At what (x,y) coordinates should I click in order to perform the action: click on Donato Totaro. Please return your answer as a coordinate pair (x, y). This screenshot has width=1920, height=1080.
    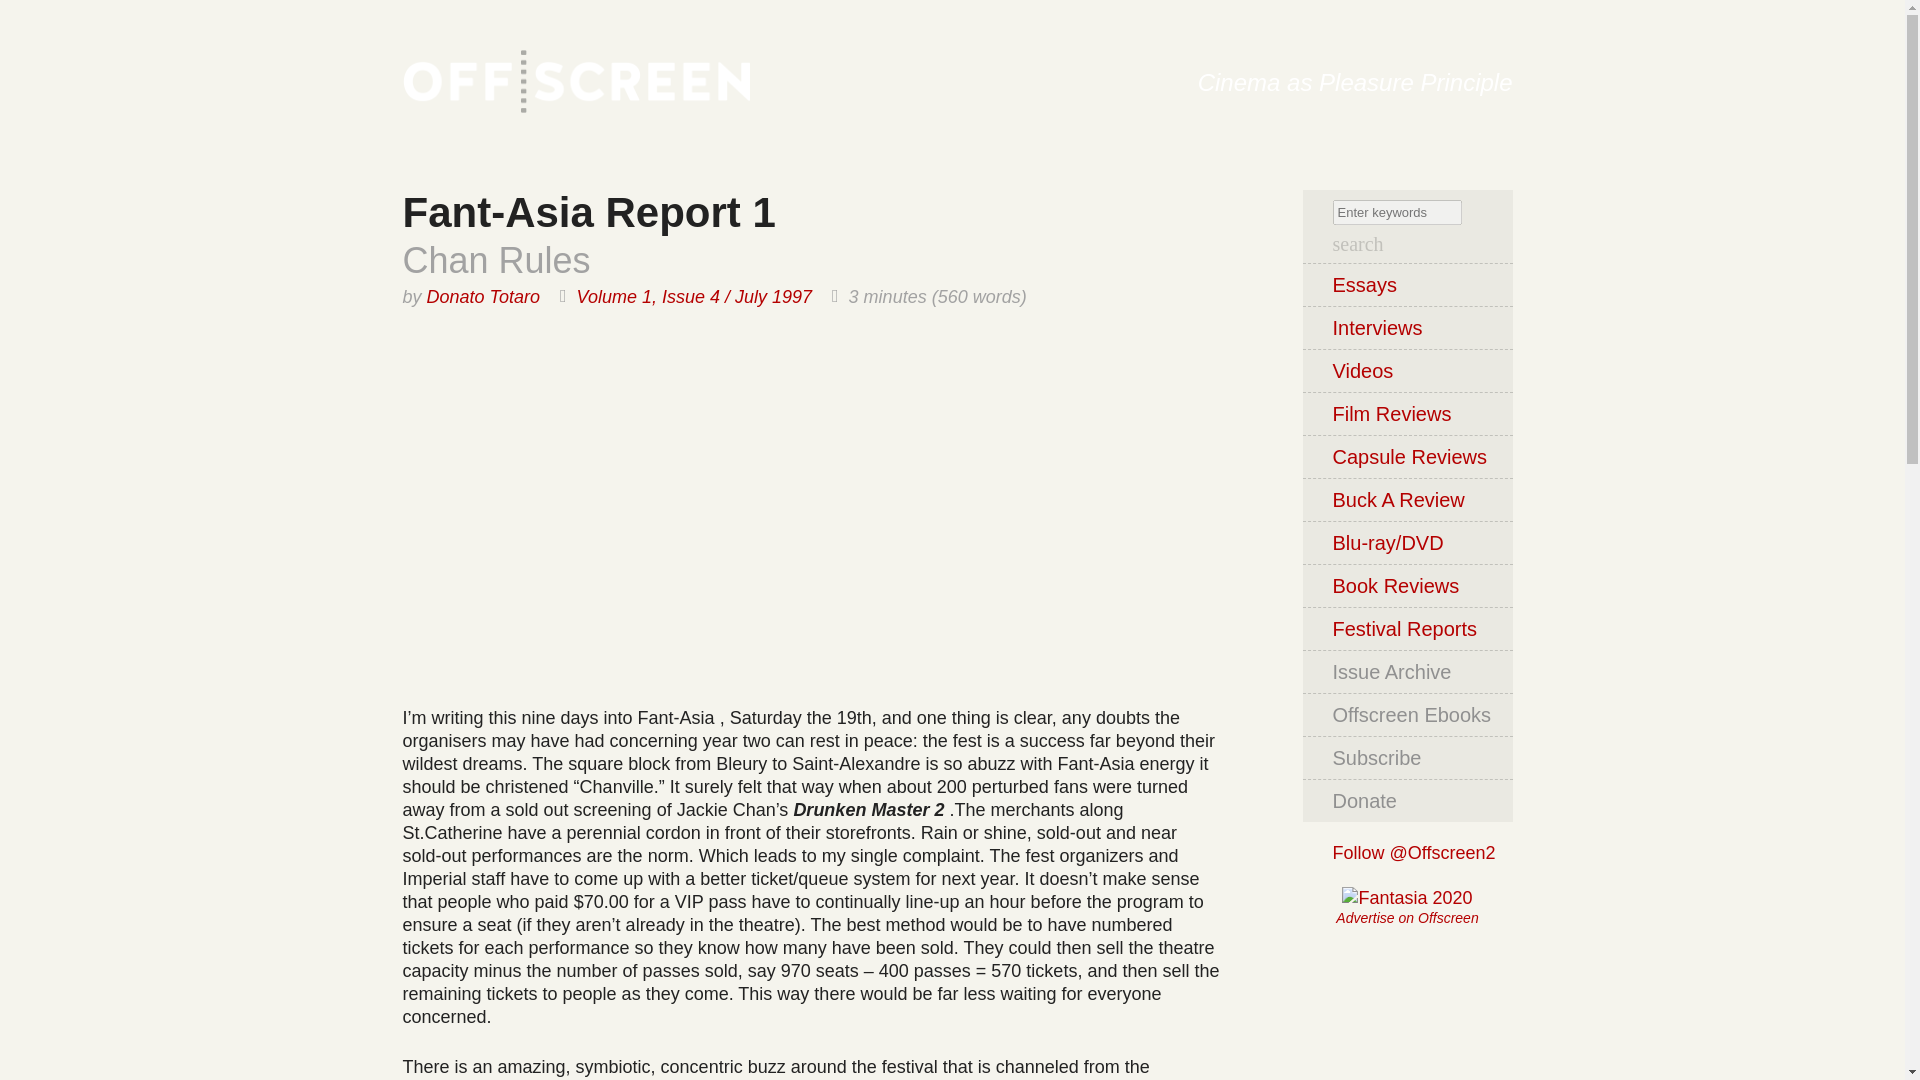
    Looking at the image, I should click on (482, 296).